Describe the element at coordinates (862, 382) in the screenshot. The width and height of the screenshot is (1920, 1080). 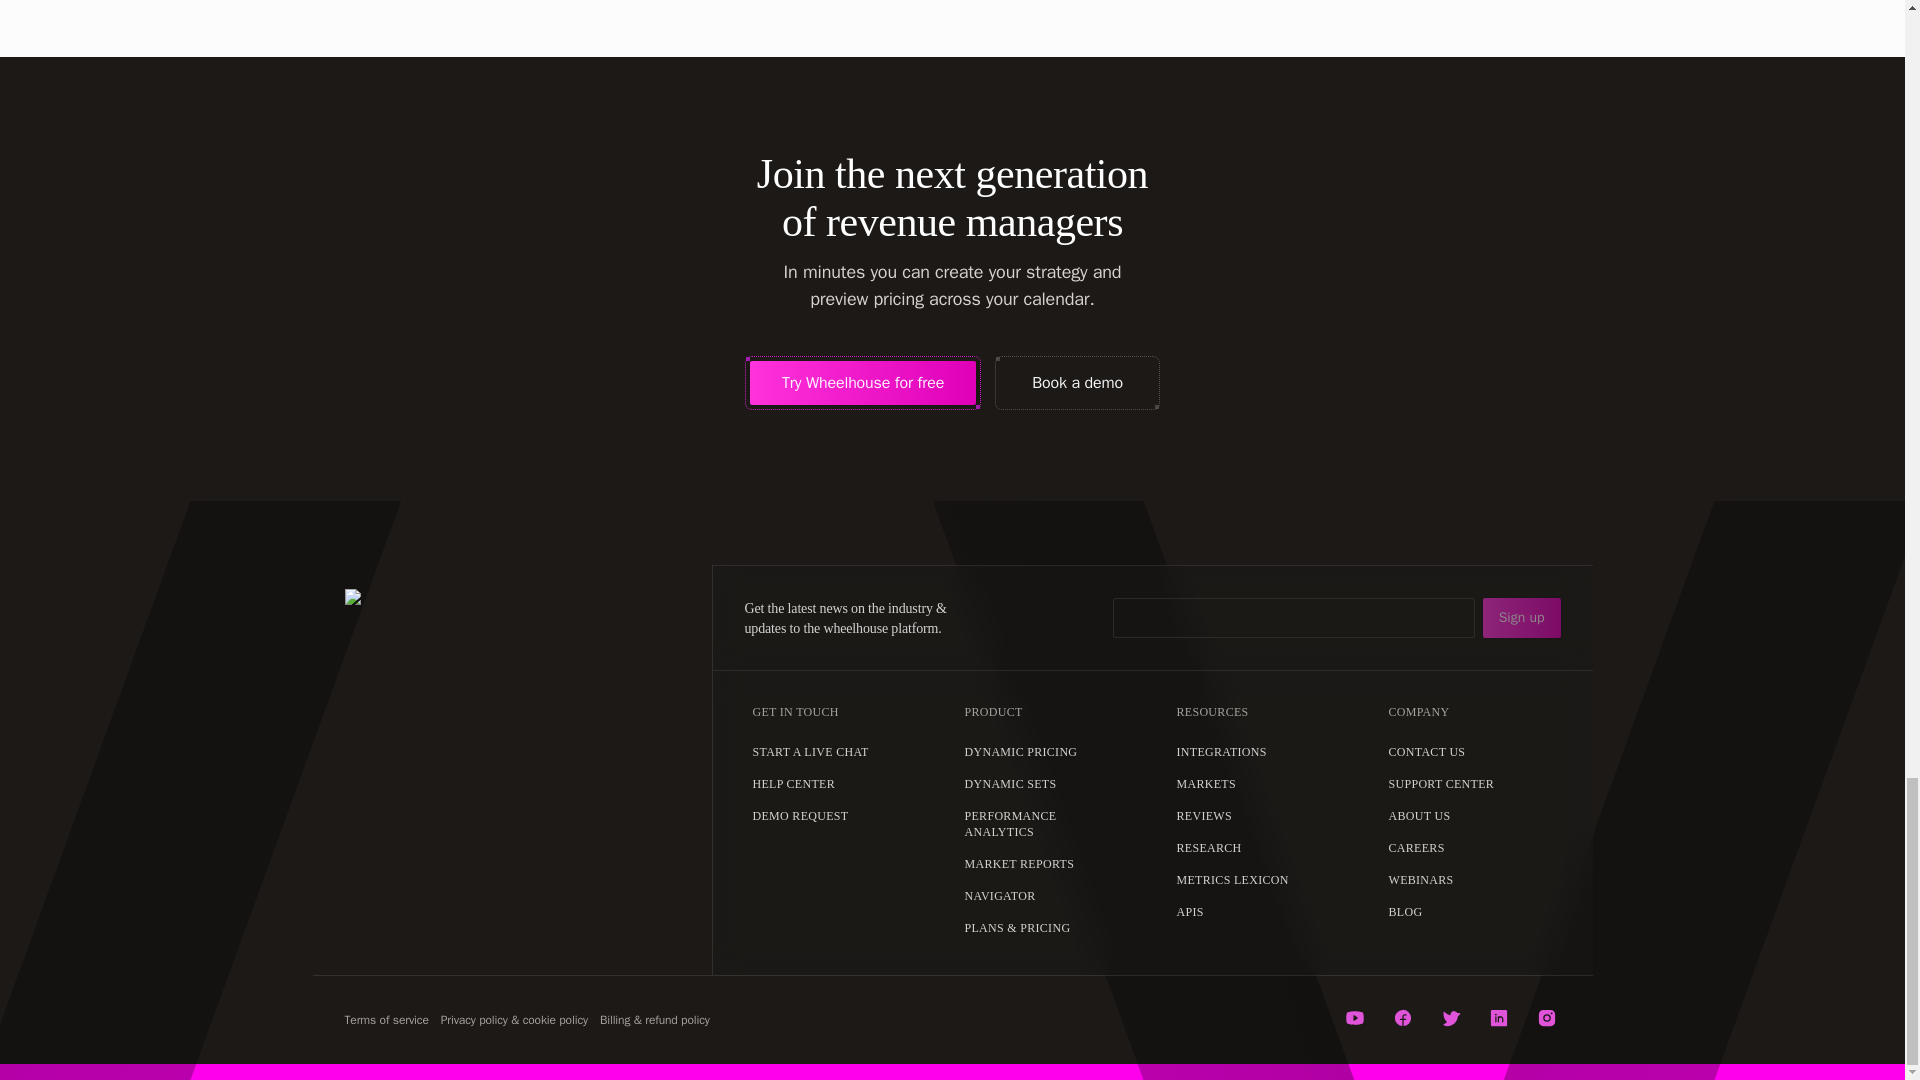
I see `Try Wheelhouse for free` at that location.